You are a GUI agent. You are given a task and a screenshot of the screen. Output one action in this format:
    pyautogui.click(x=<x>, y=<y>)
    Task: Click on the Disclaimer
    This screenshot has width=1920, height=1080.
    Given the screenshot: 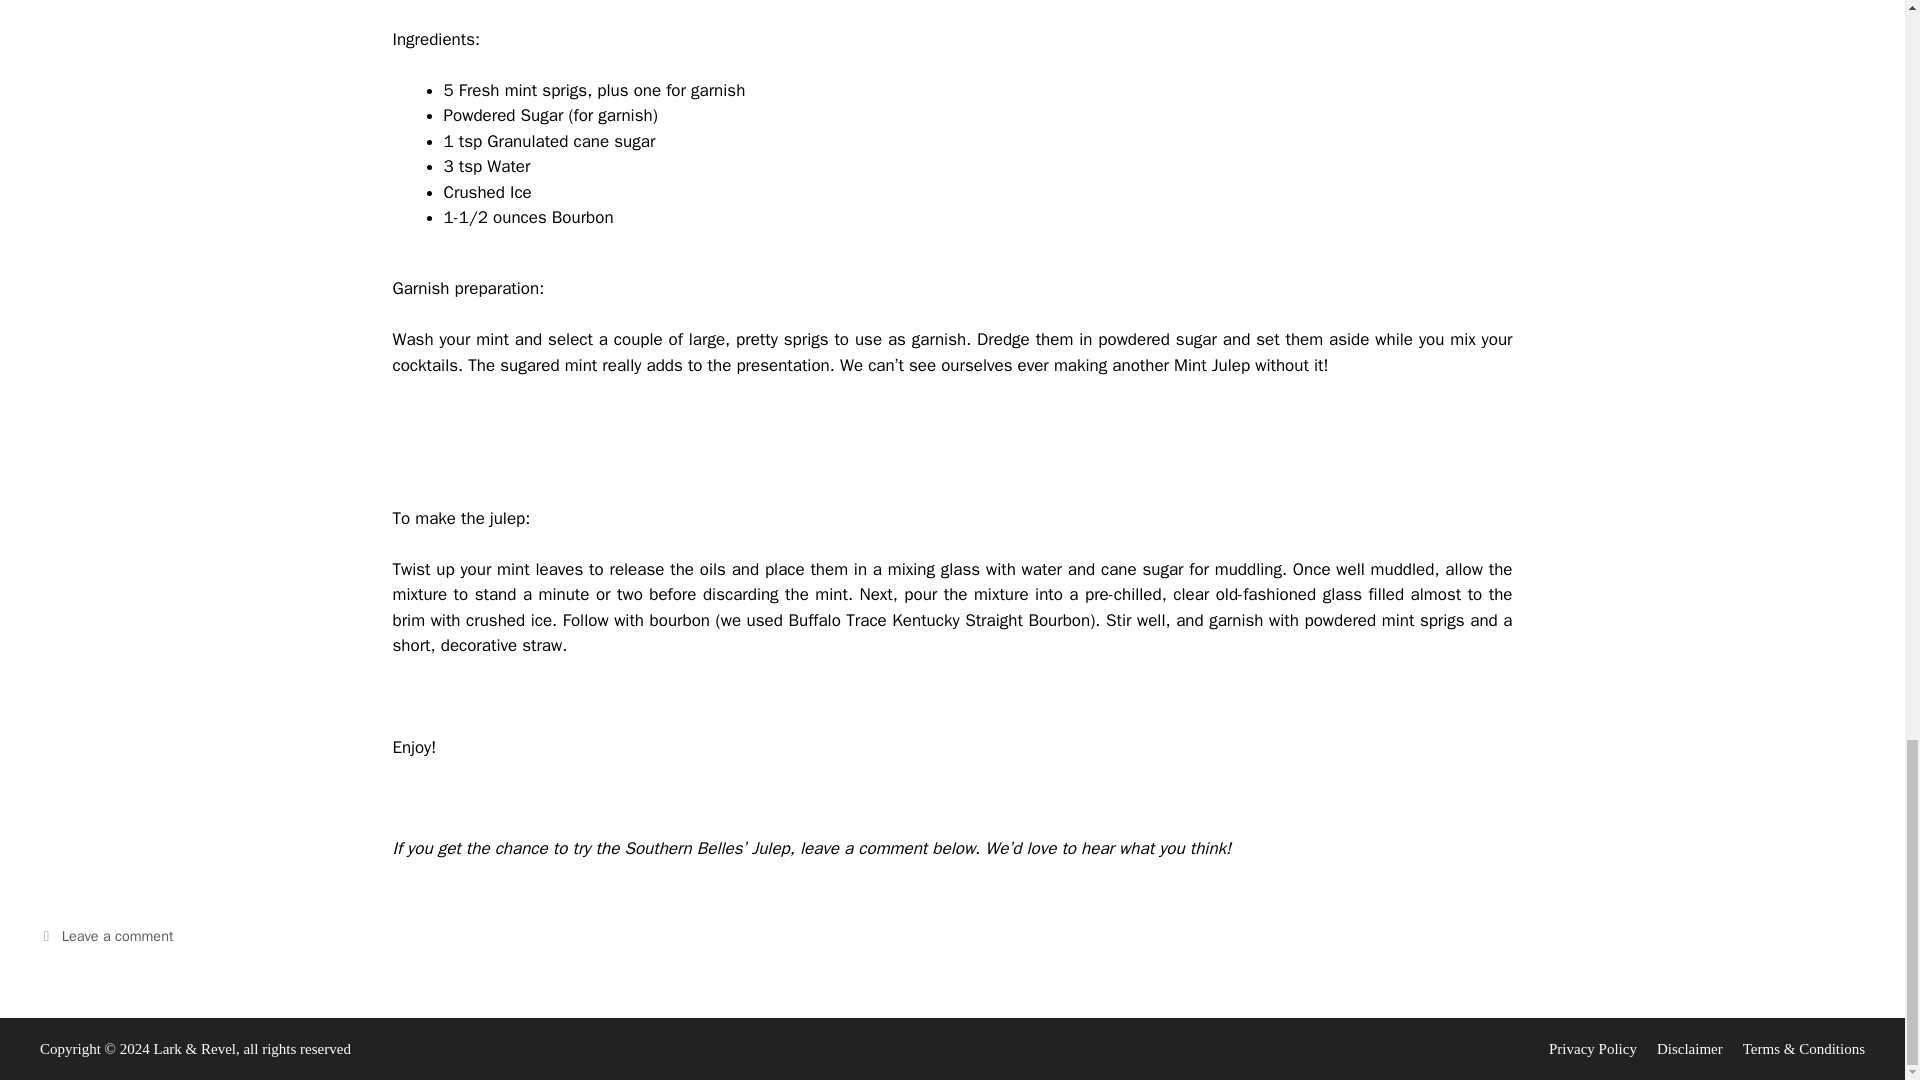 What is the action you would take?
    pyautogui.click(x=1689, y=1049)
    